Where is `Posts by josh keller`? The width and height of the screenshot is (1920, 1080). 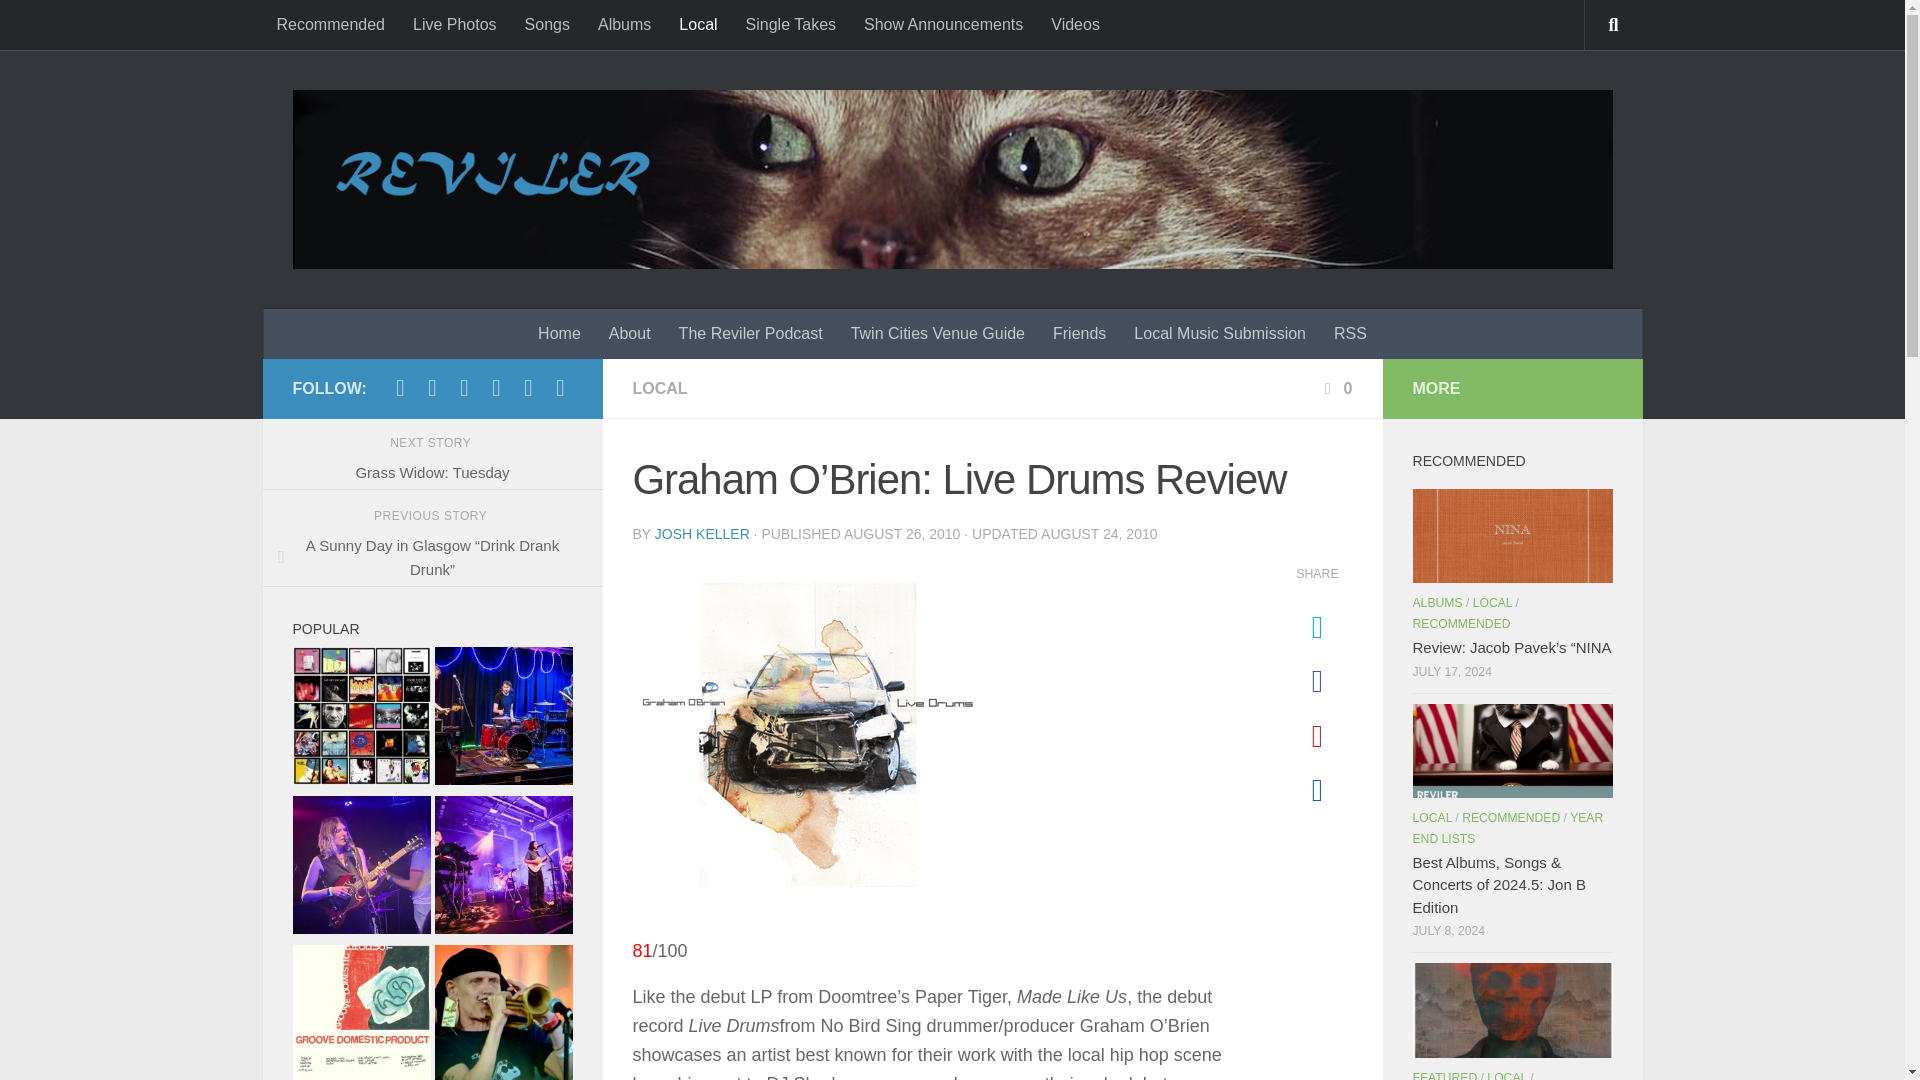
Posts by josh keller is located at coordinates (702, 534).